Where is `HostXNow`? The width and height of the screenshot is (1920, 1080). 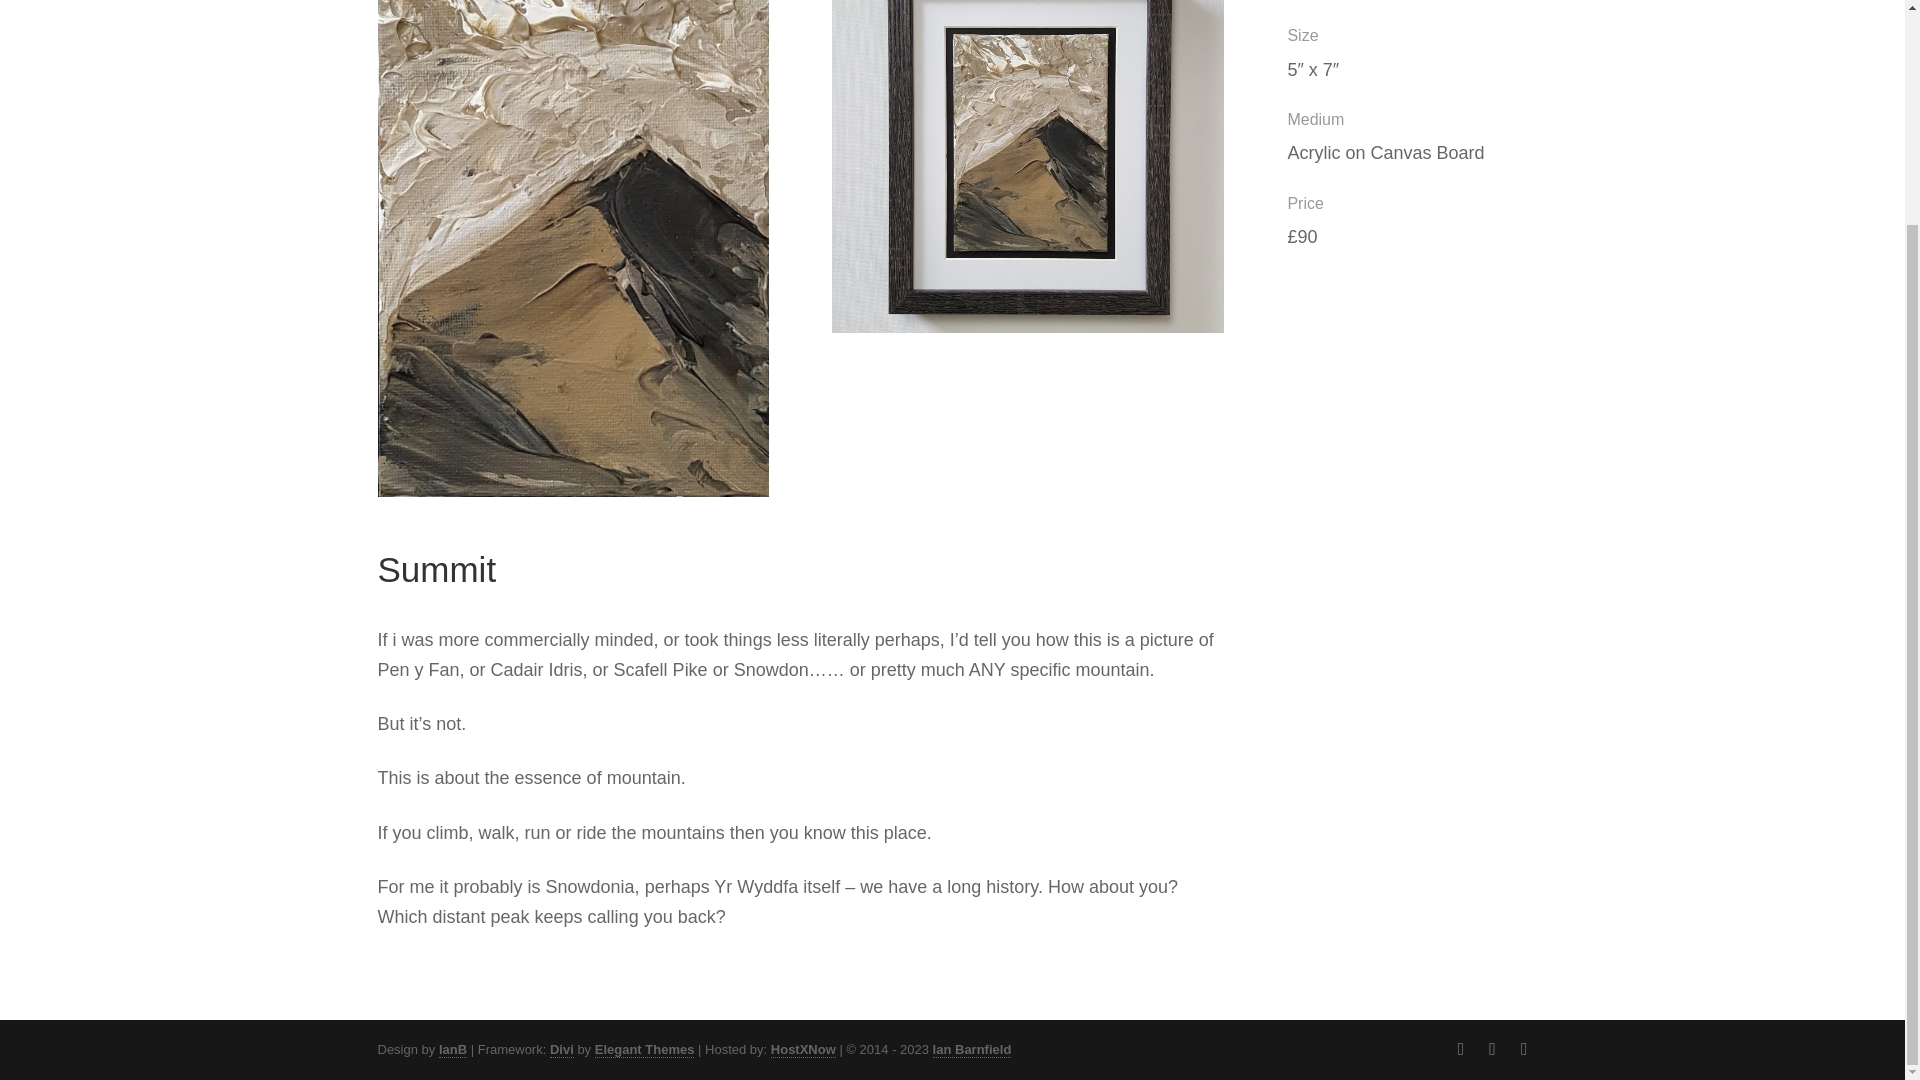
HostXNow is located at coordinates (803, 1050).